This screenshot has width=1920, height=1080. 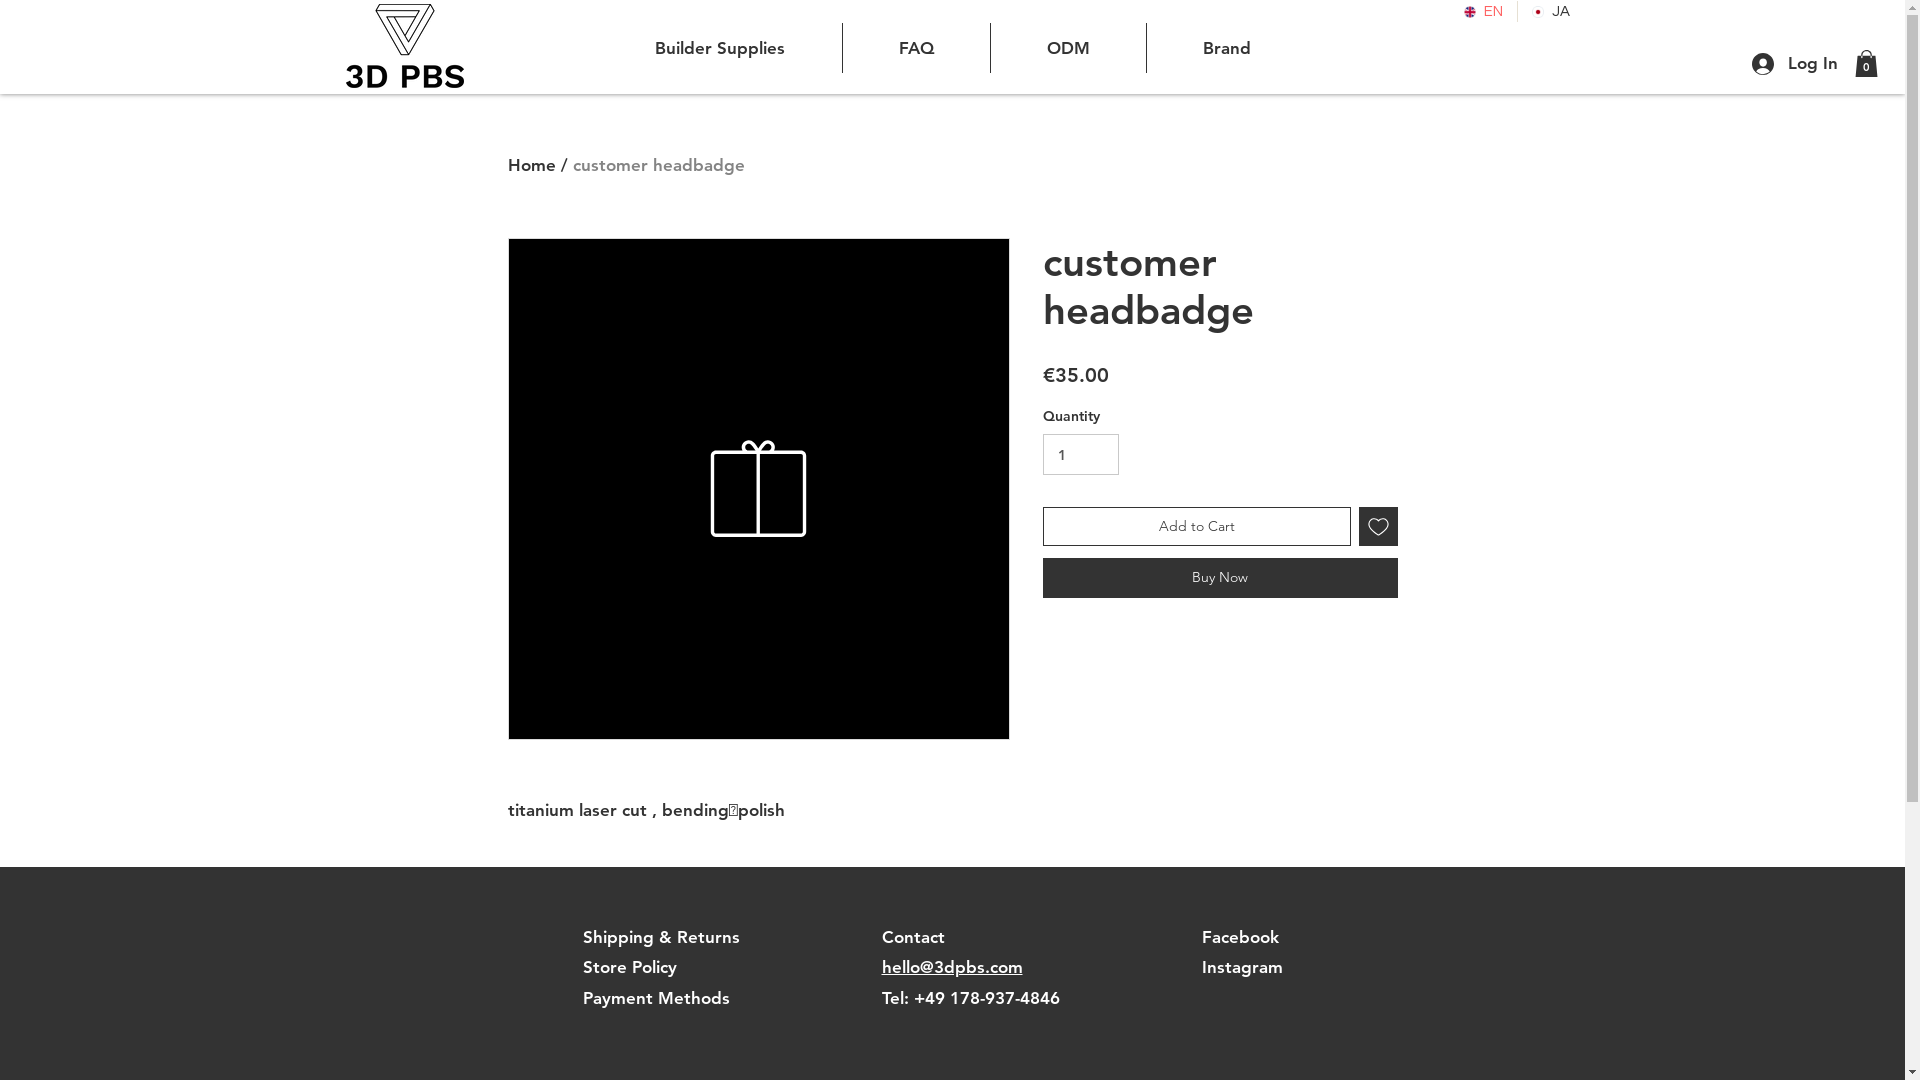 I want to click on customer headbadge, so click(x=658, y=165).